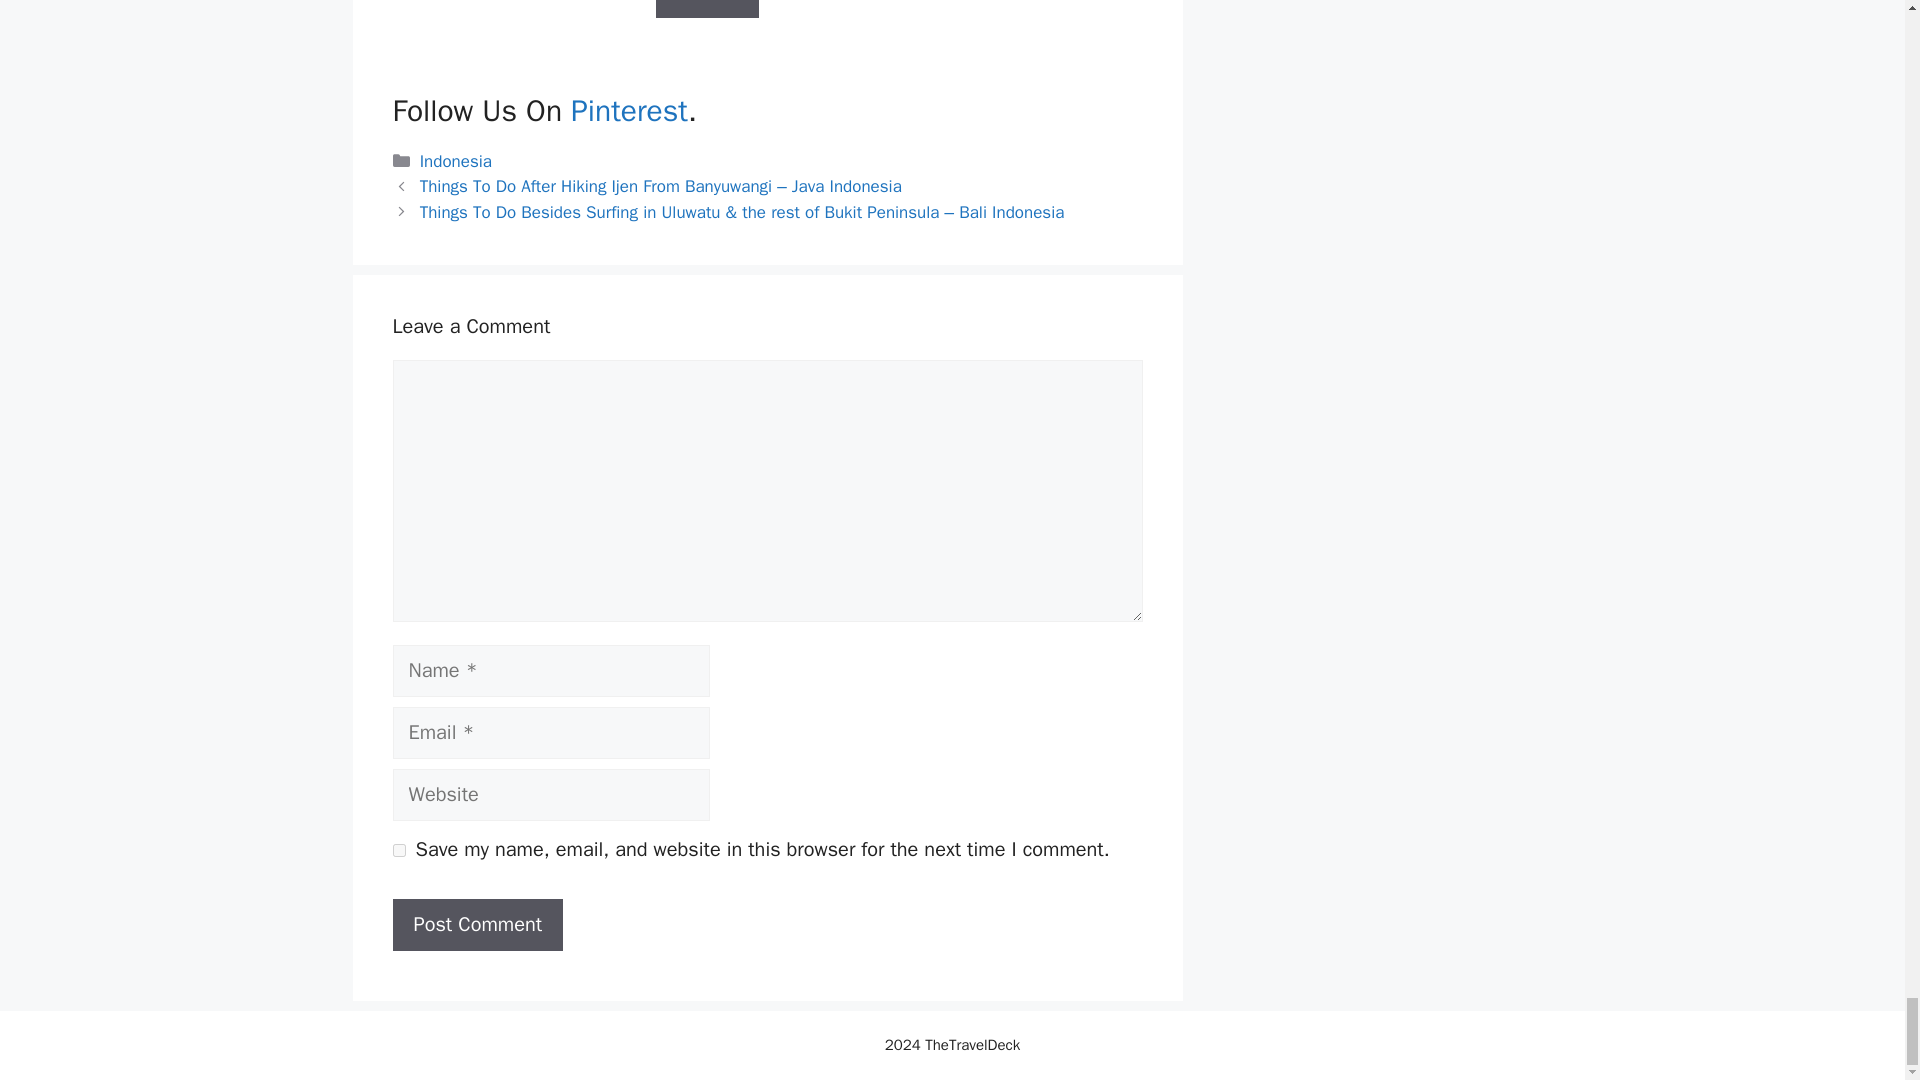 Image resolution: width=1920 pixels, height=1080 pixels. I want to click on Post Comment, so click(476, 924).